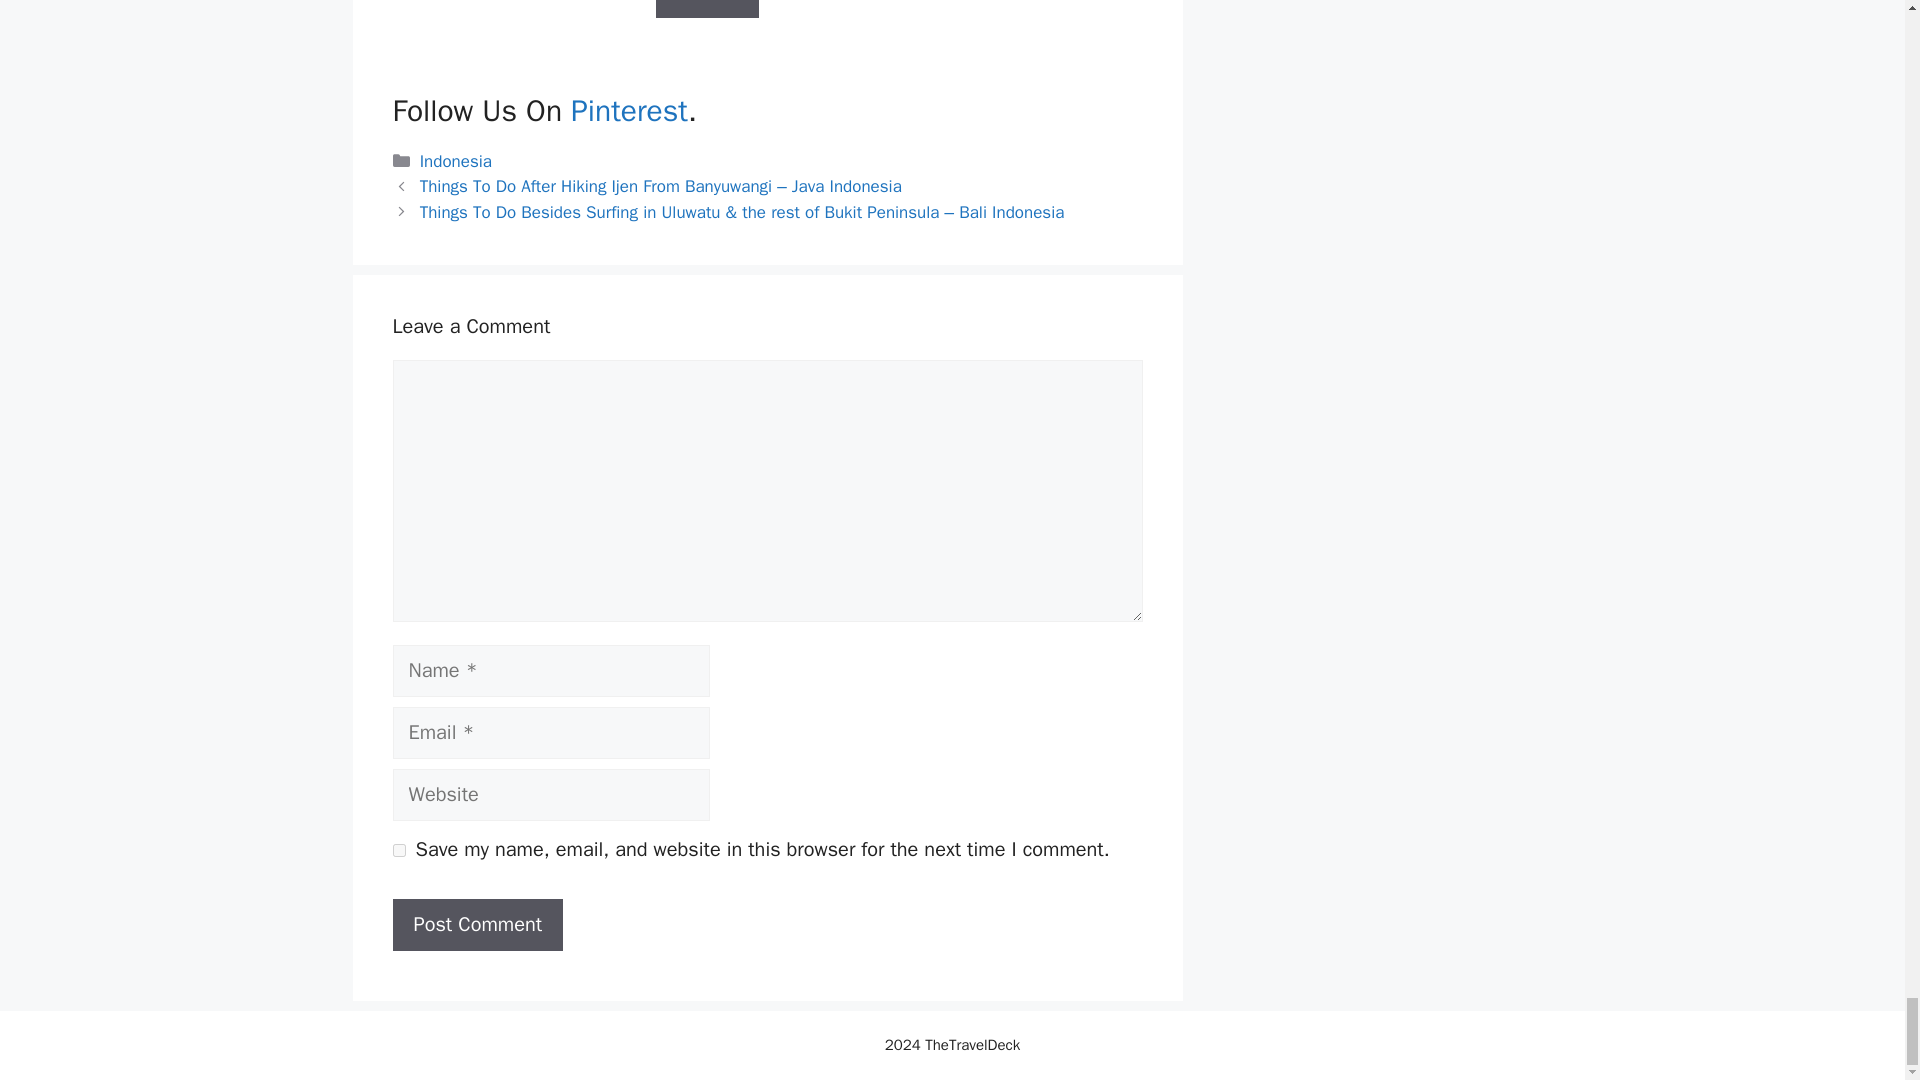 Image resolution: width=1920 pixels, height=1080 pixels. I want to click on Post Comment, so click(476, 924).